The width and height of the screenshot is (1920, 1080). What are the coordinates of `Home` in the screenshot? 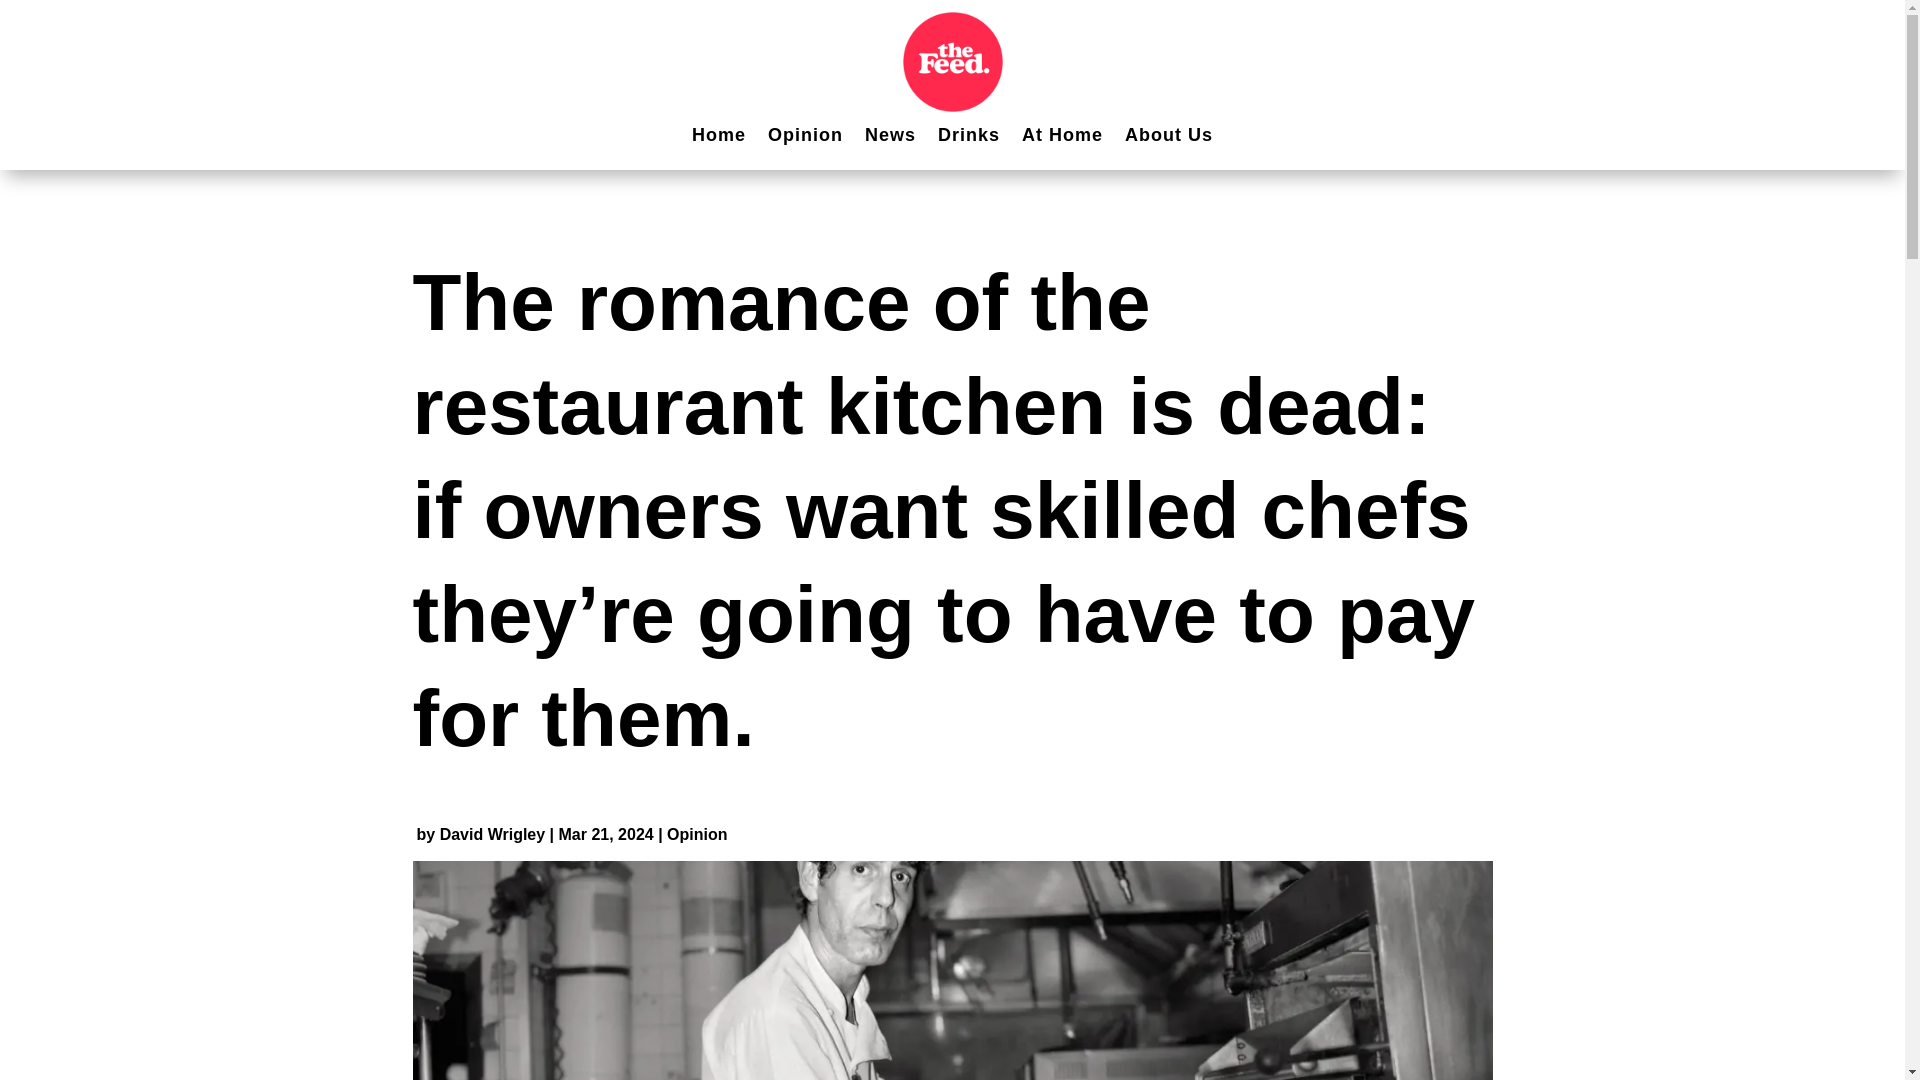 It's located at (718, 137).